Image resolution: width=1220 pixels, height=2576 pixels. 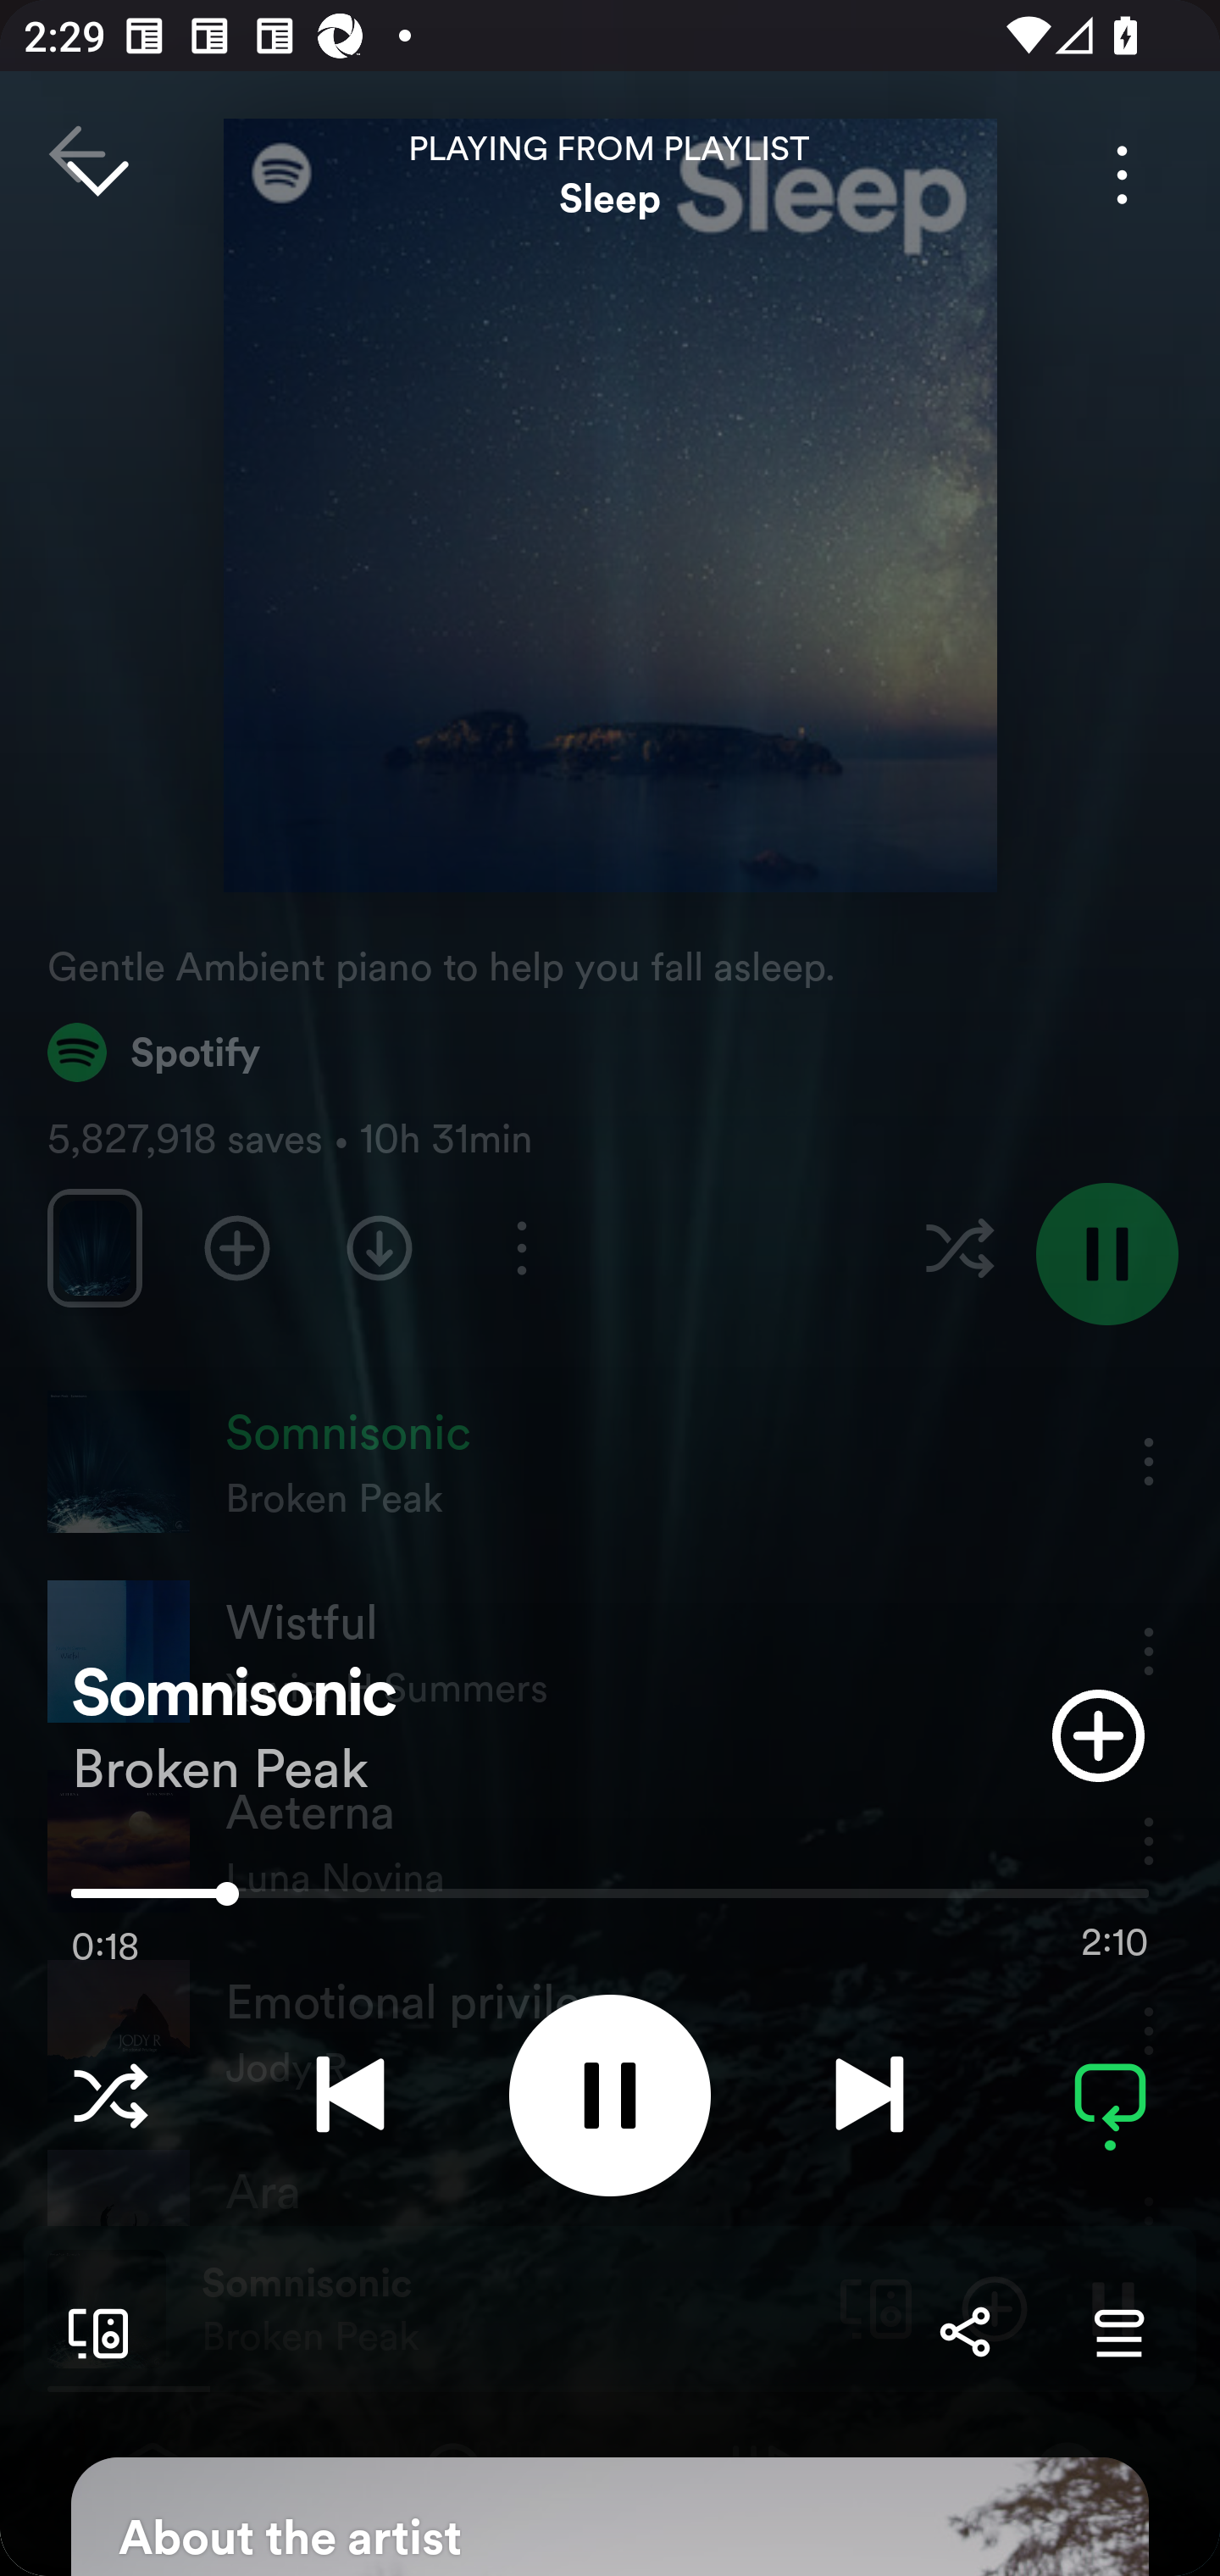 What do you see at coordinates (1122, 175) in the screenshot?
I see `More options for song Somnisonic` at bounding box center [1122, 175].